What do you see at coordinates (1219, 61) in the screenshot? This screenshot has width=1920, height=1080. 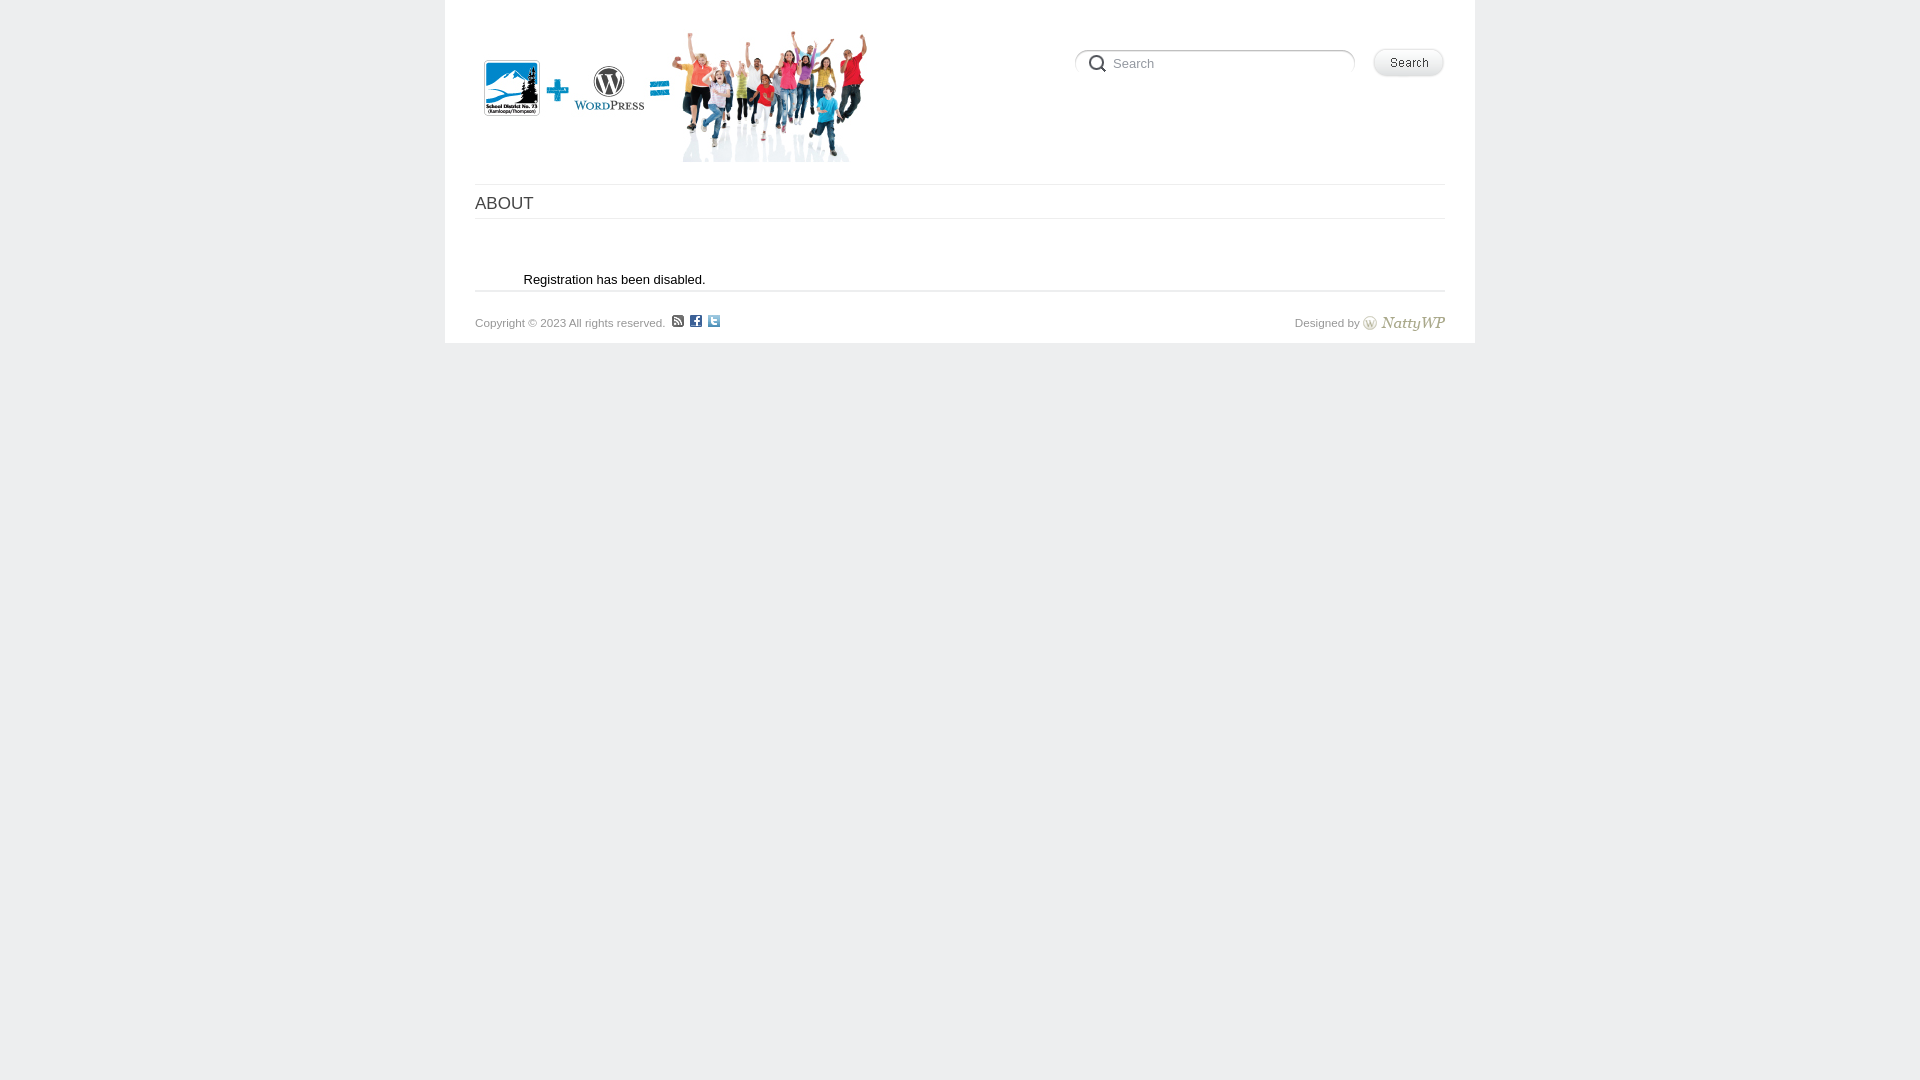 I see `search` at bounding box center [1219, 61].